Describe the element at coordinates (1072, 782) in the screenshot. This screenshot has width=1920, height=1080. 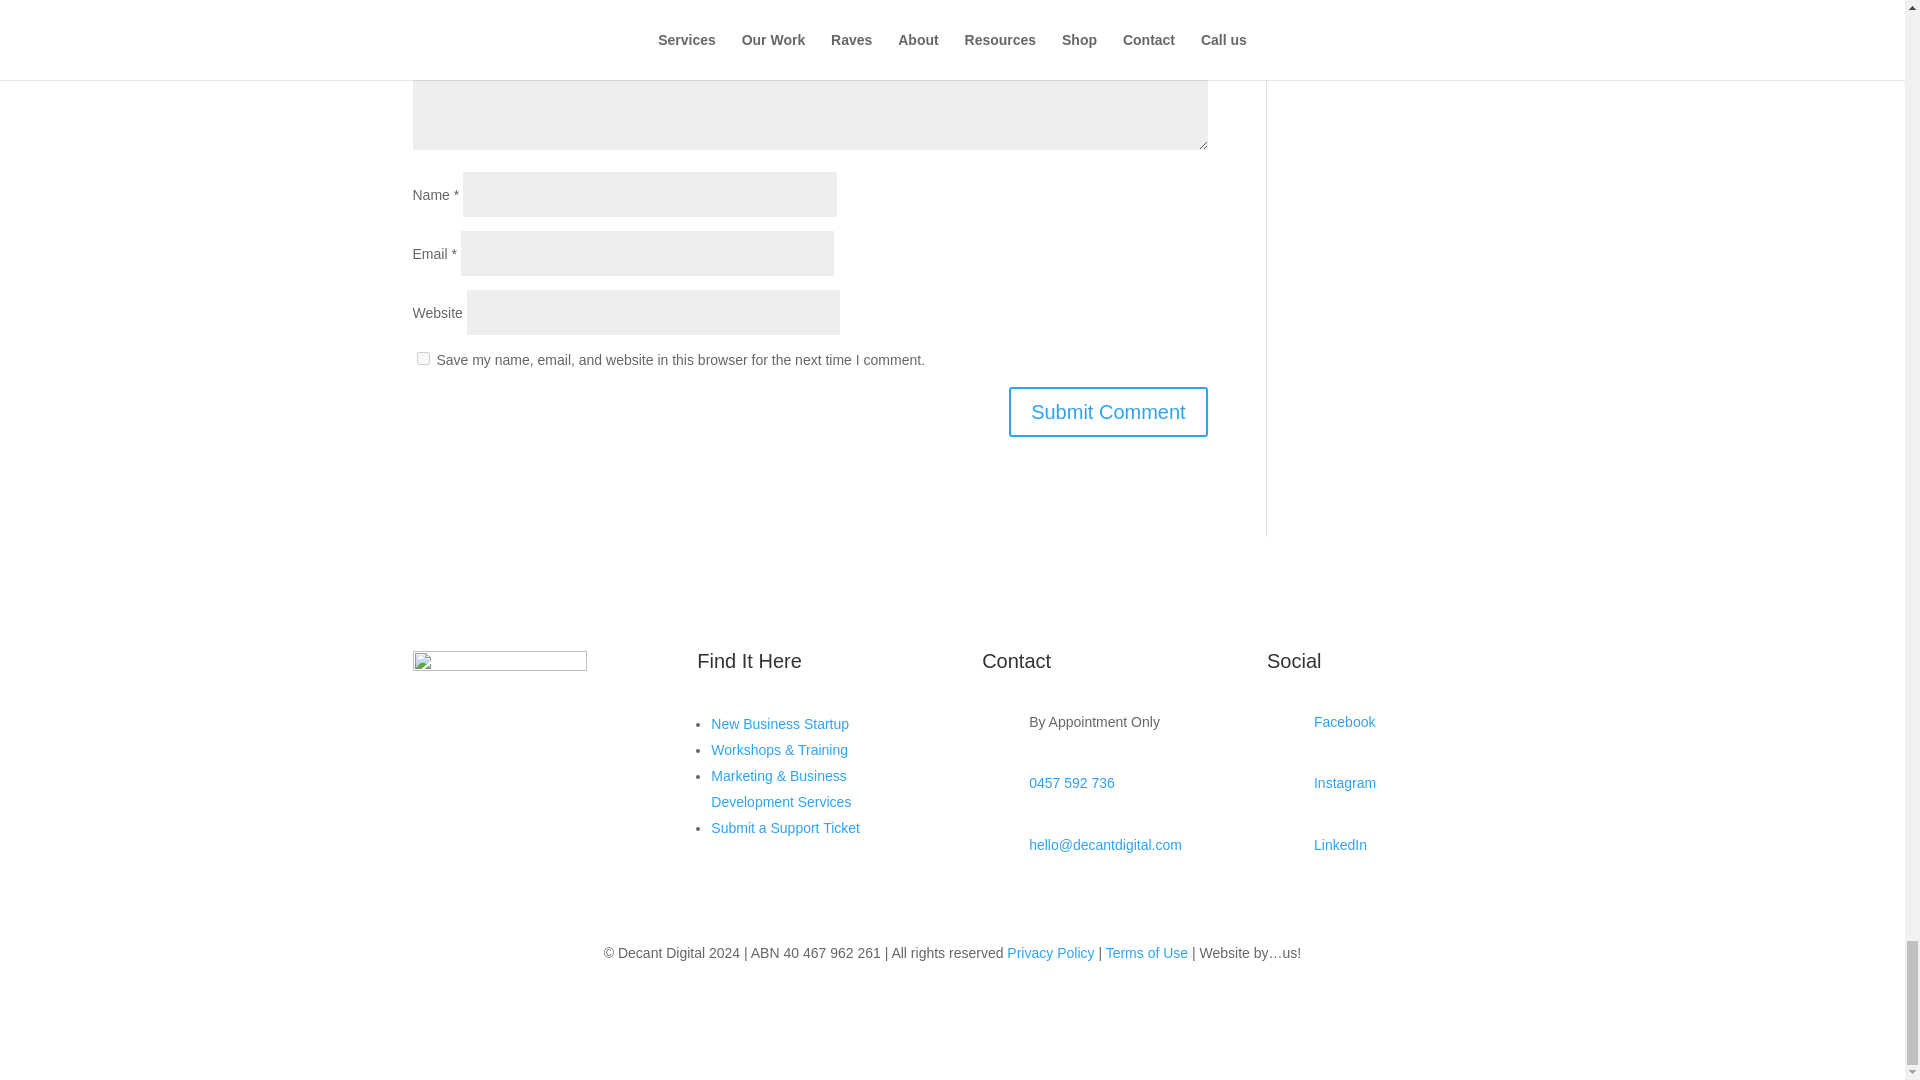
I see `0457 592 736` at that location.